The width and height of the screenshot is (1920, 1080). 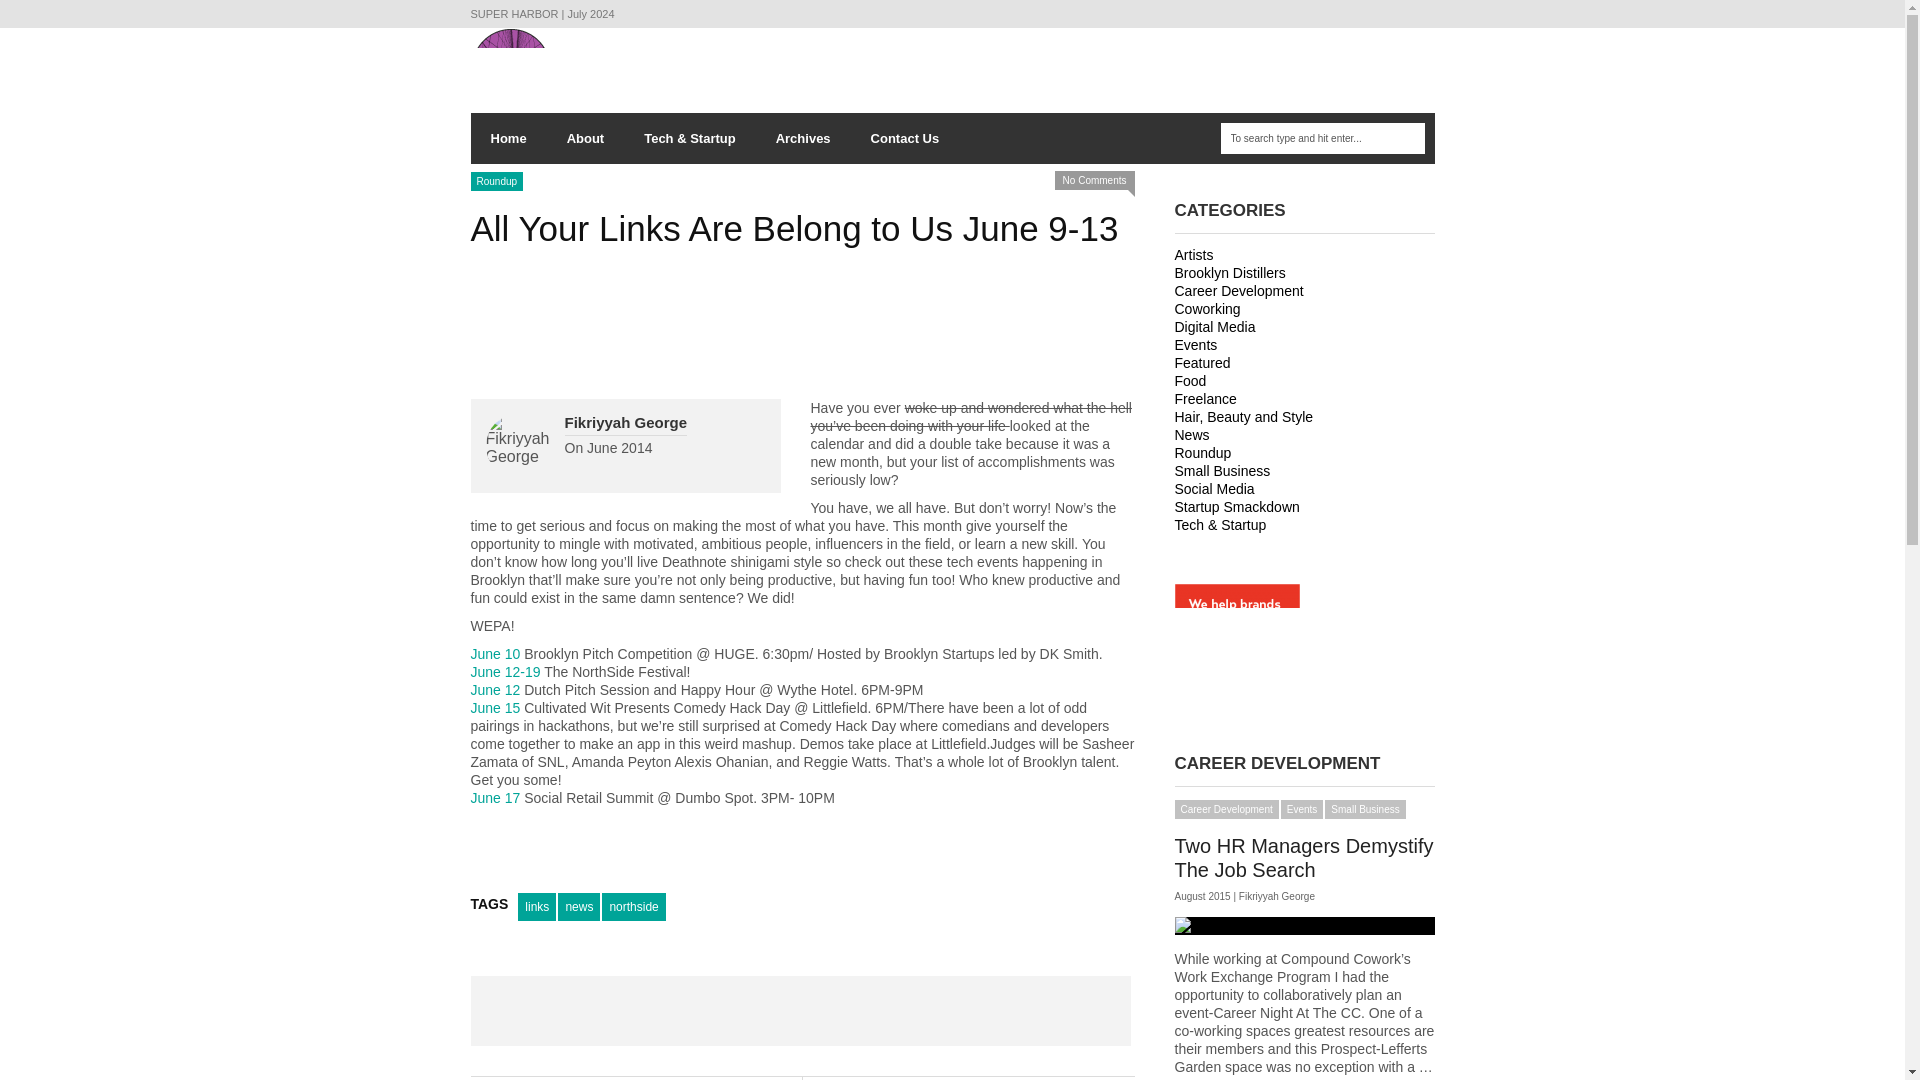 I want to click on June 15, so click(x=495, y=708).